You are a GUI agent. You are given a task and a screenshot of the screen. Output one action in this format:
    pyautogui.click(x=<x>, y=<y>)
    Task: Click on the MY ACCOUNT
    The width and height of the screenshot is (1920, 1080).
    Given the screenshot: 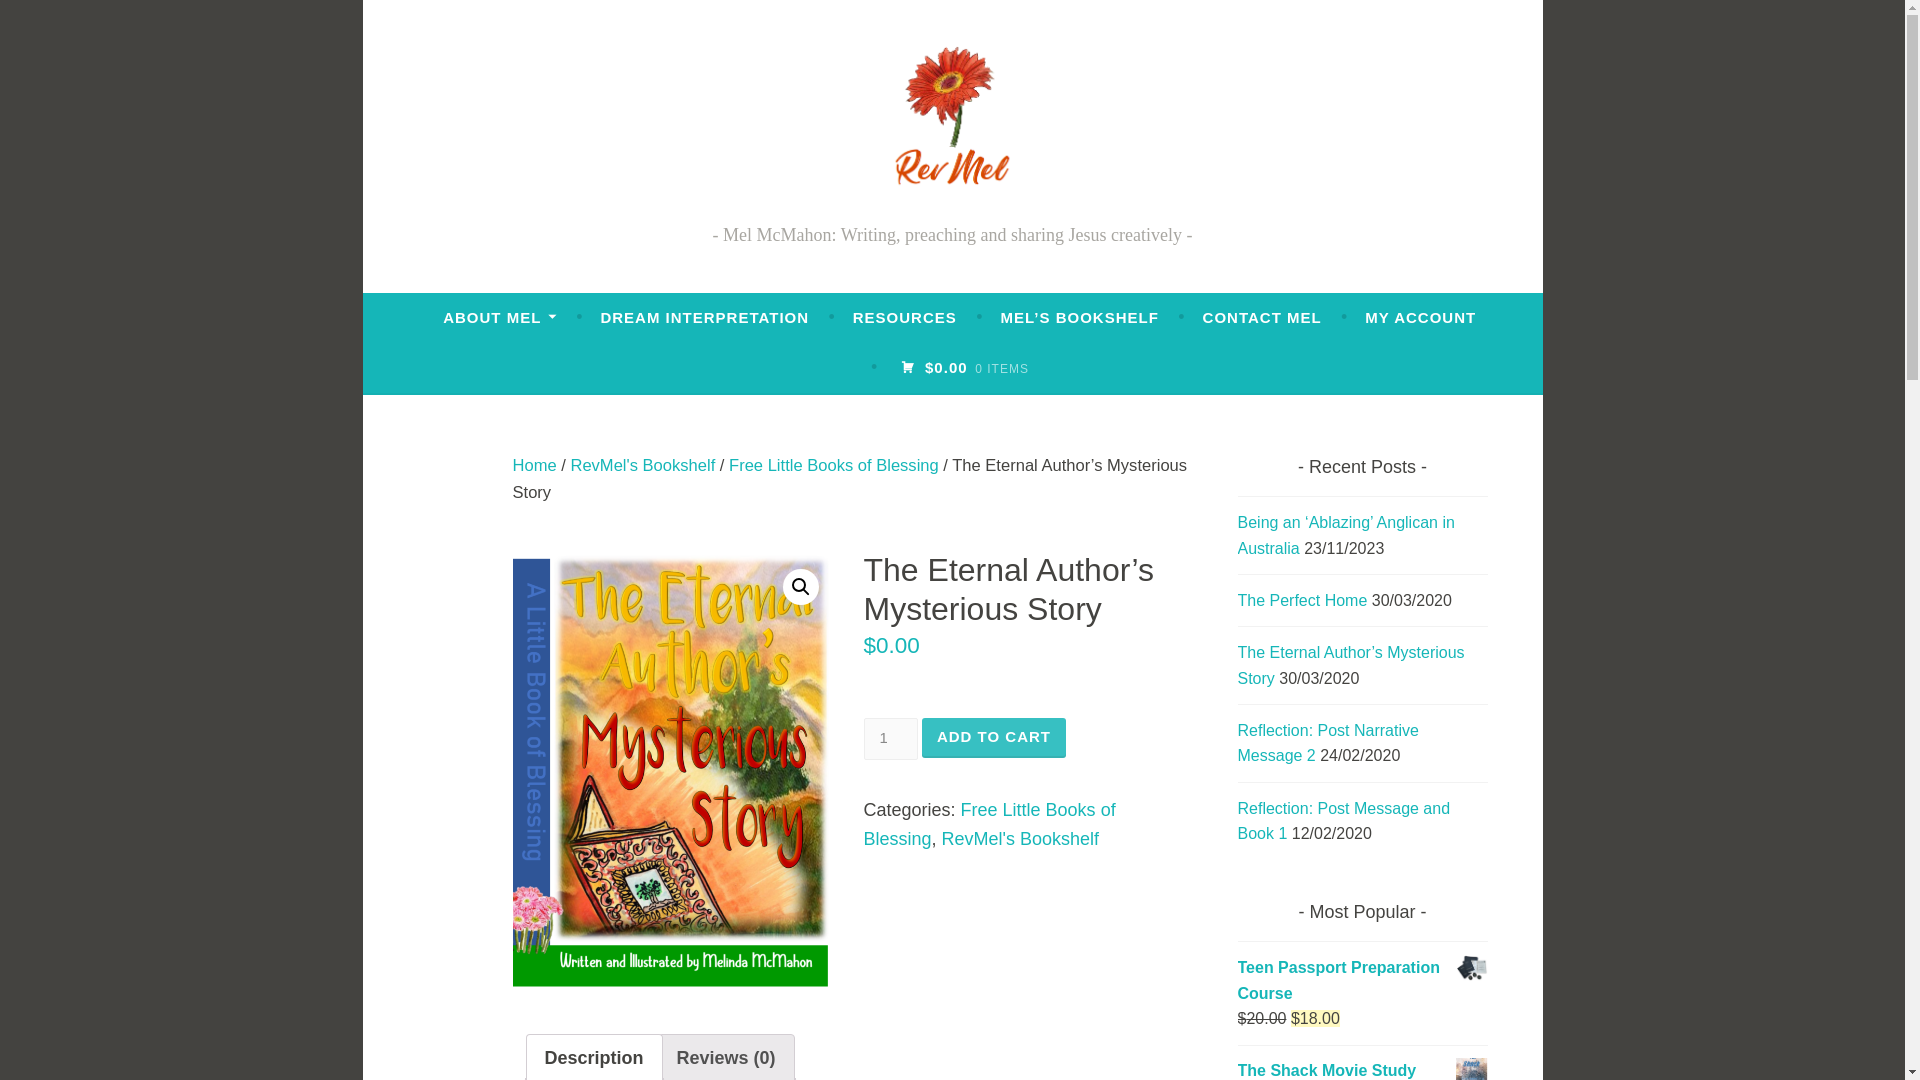 What is the action you would take?
    pyautogui.click(x=1420, y=318)
    